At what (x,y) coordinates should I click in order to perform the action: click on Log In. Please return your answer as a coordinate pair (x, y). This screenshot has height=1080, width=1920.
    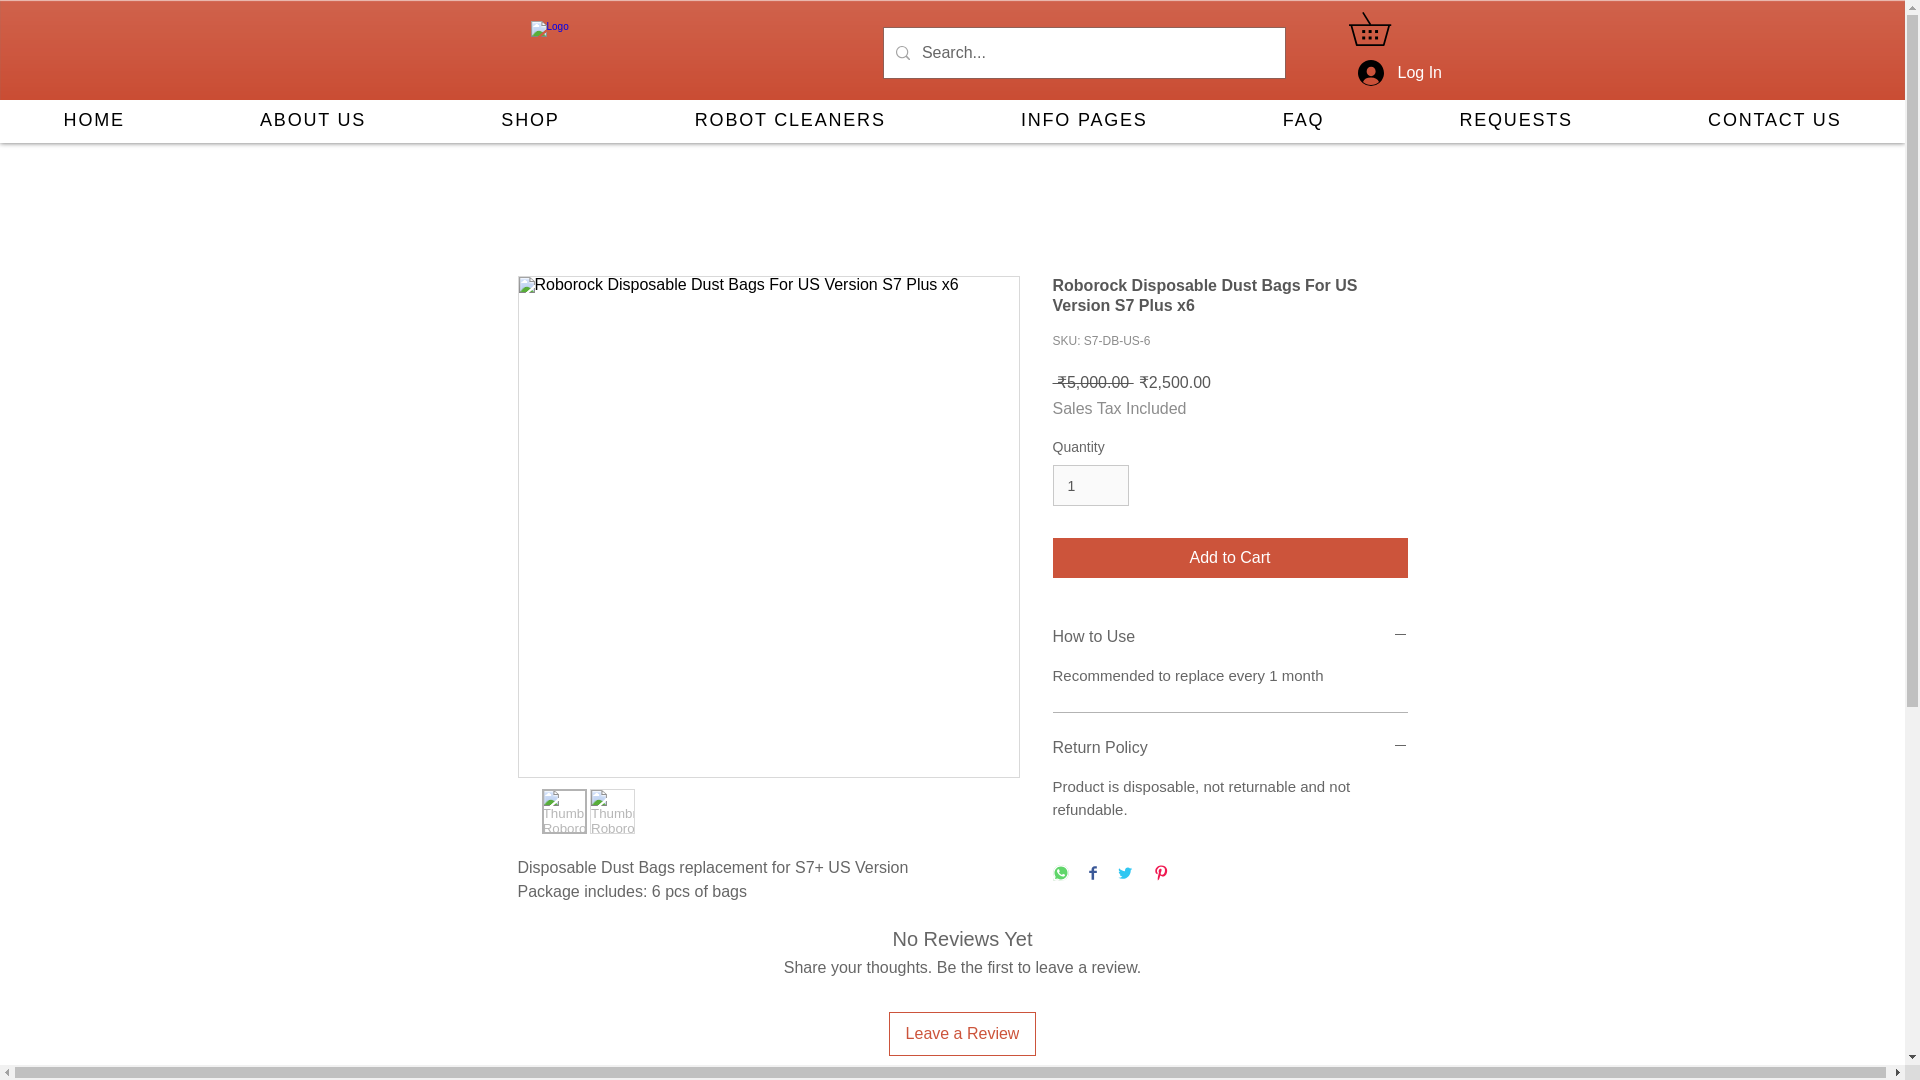
    Looking at the image, I should click on (1382, 72).